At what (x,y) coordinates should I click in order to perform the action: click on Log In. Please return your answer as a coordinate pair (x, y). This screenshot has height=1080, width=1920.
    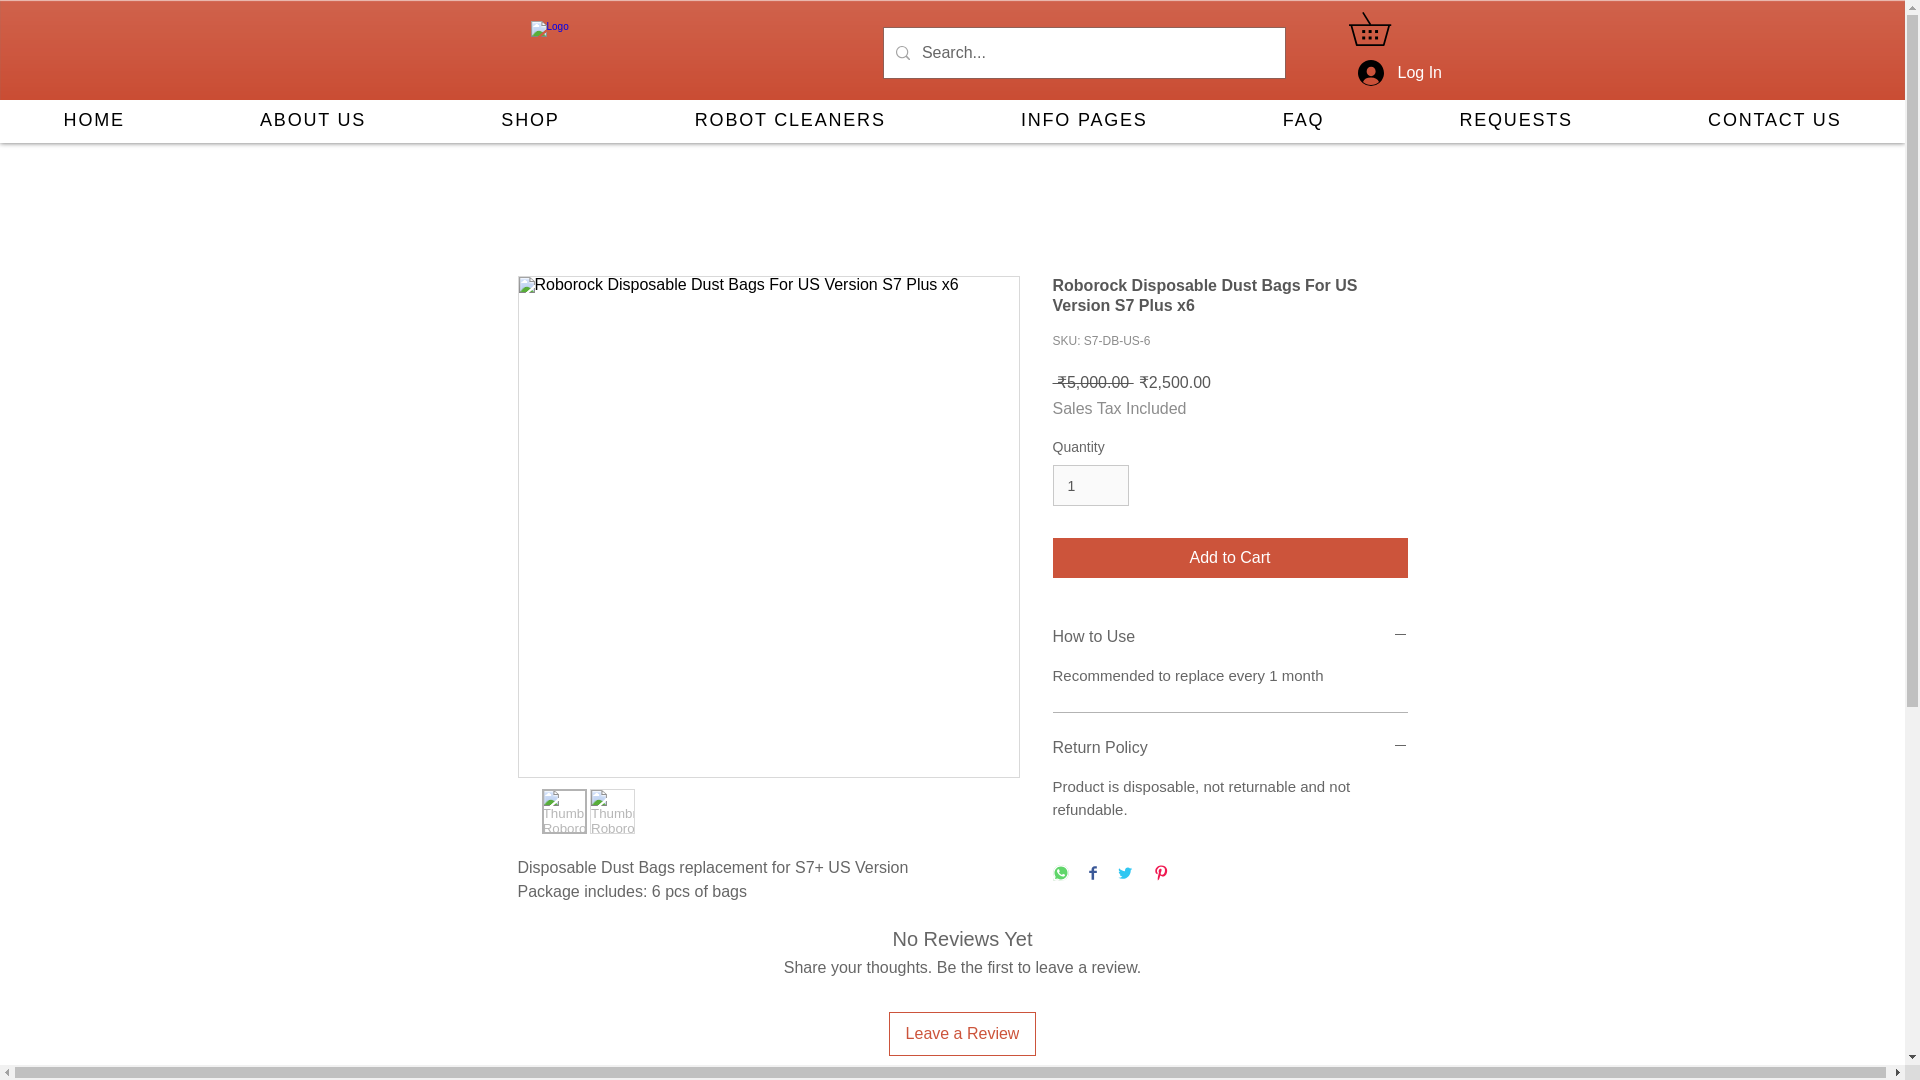
    Looking at the image, I should click on (1382, 72).